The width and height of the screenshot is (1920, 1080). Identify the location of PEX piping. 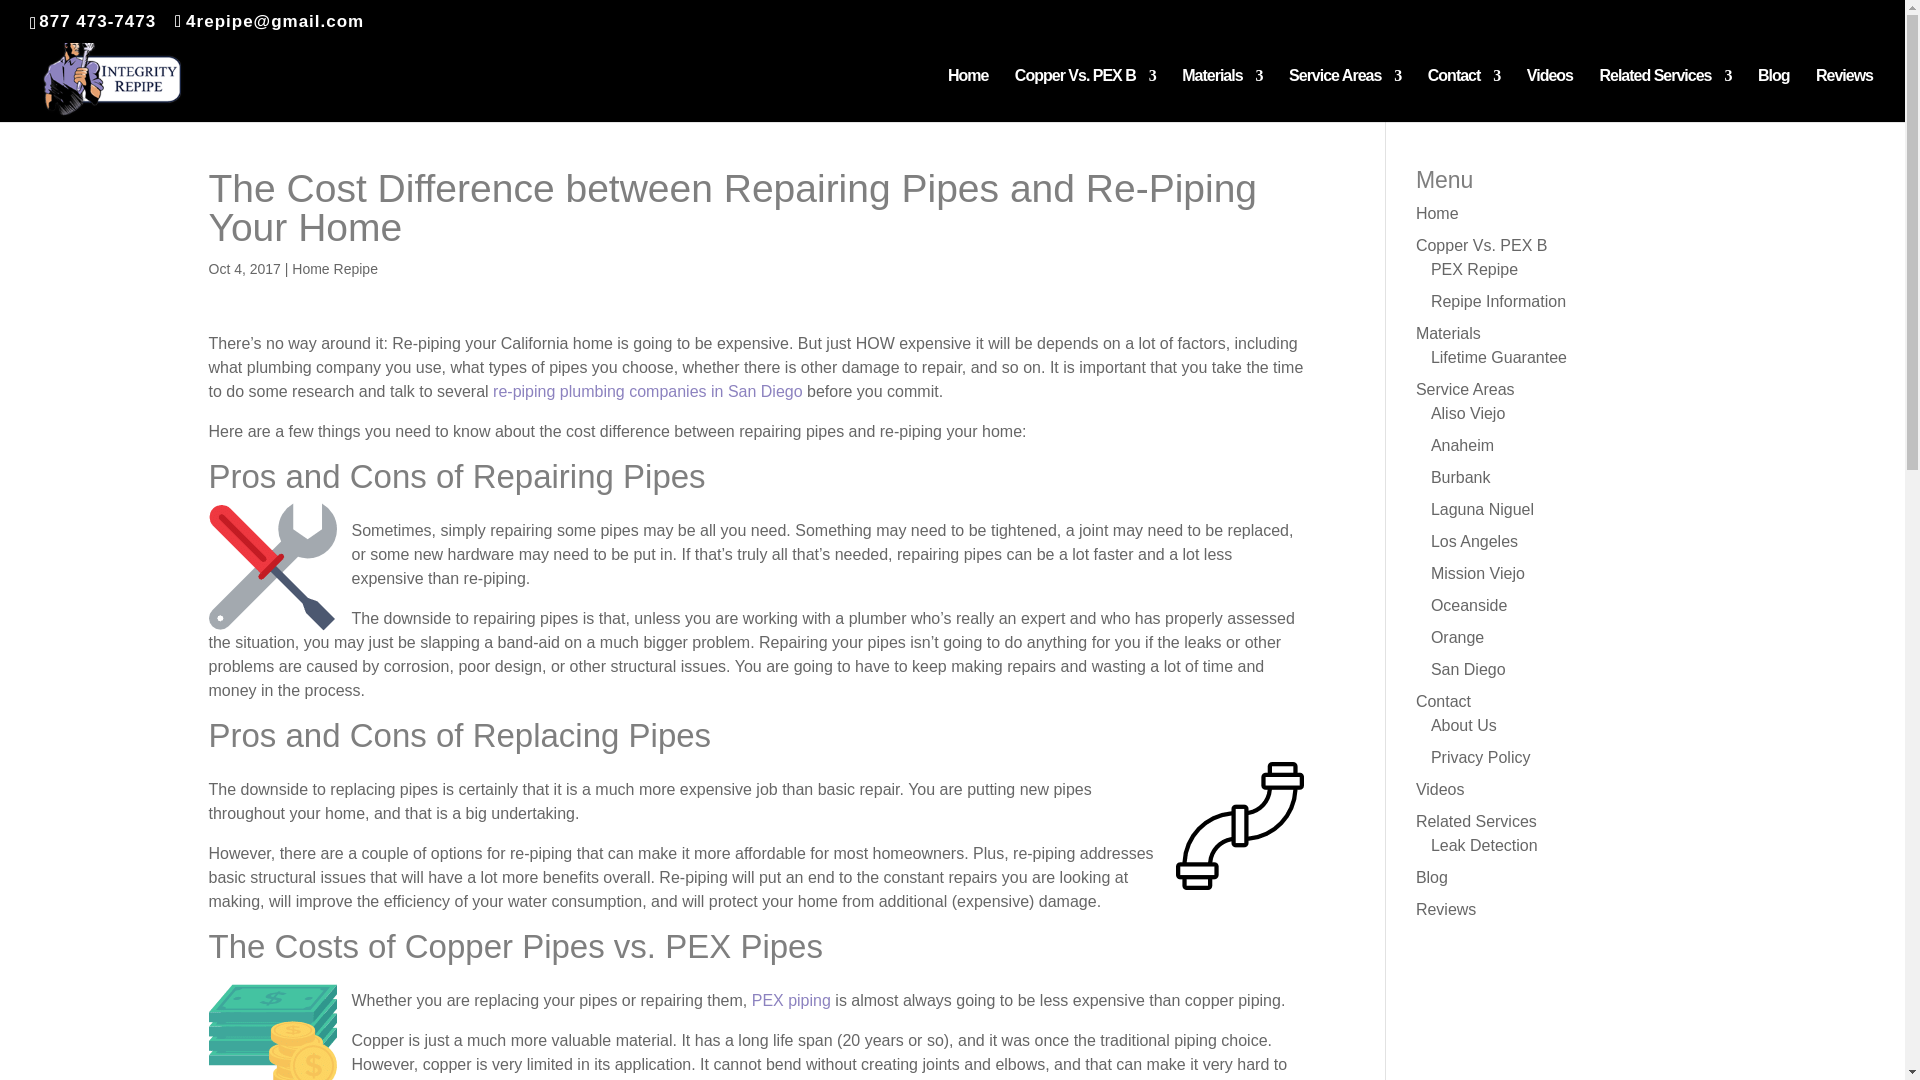
(792, 1000).